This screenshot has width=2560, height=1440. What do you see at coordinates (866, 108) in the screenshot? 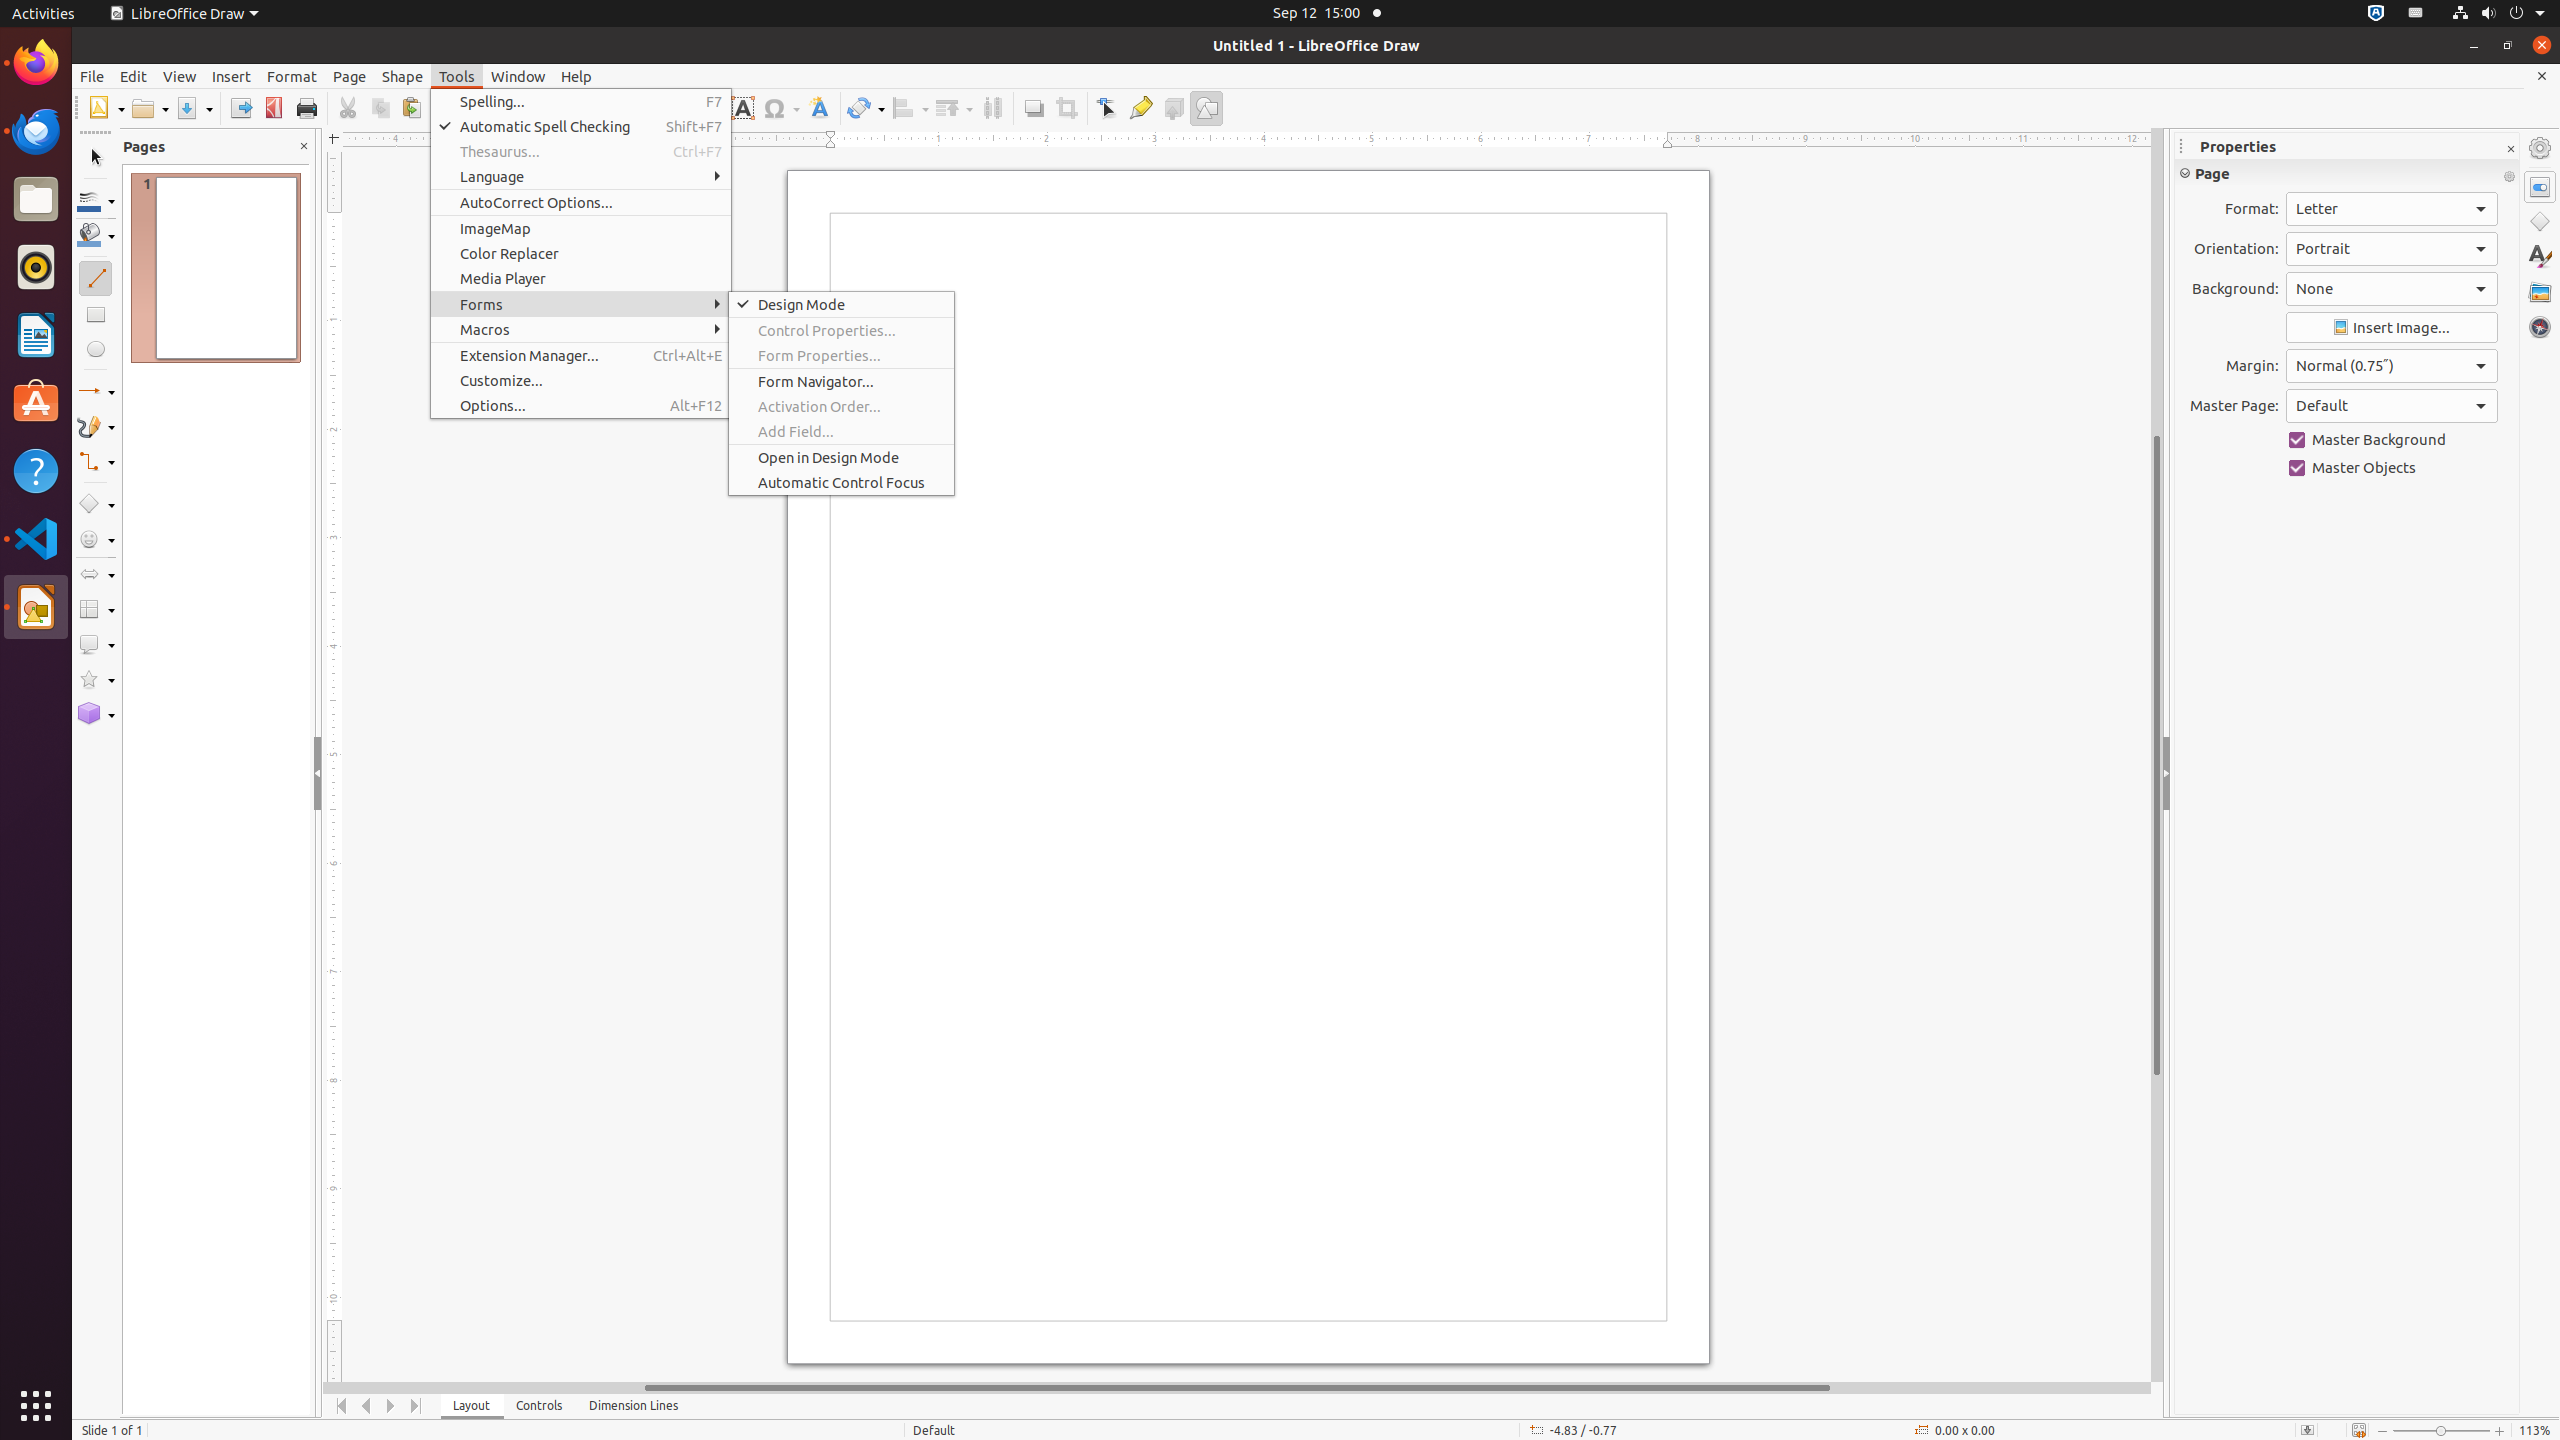
I see `Transformations` at bounding box center [866, 108].